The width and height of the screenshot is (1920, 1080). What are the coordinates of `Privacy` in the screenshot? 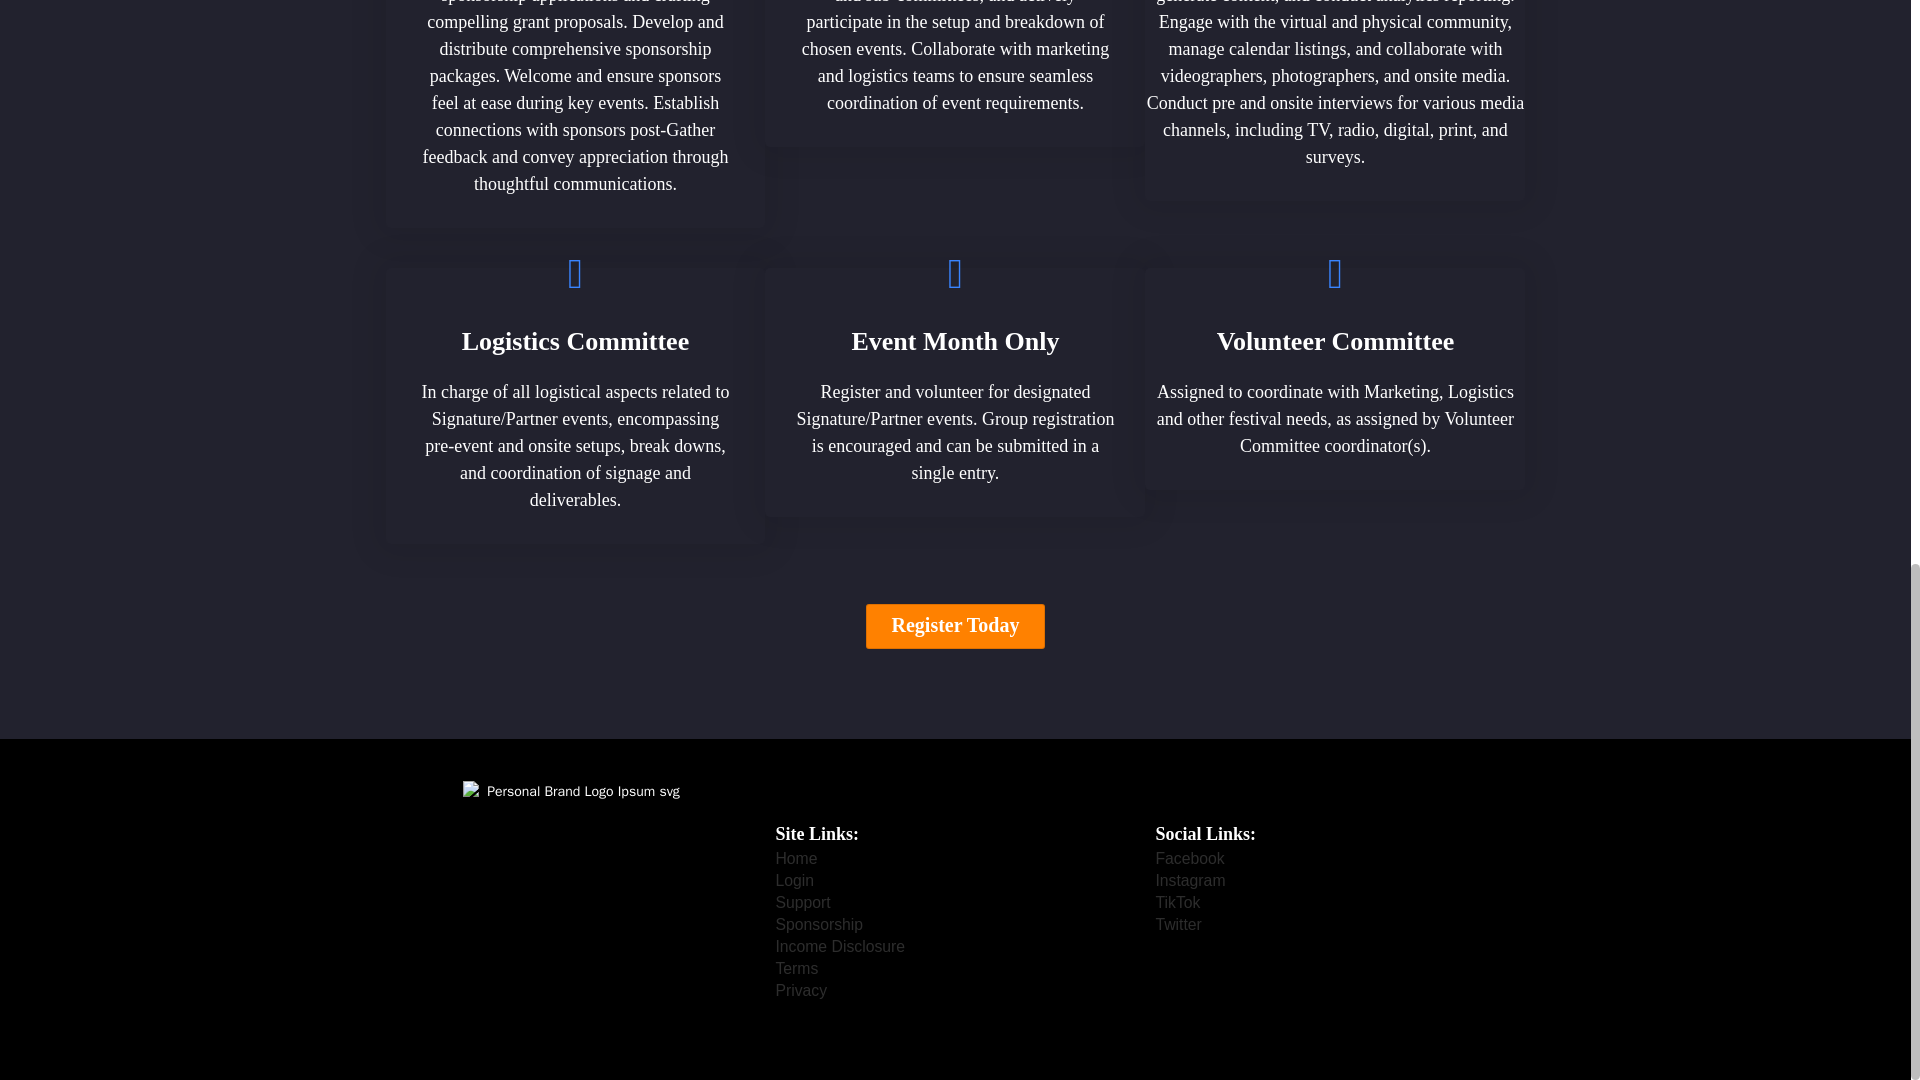 It's located at (801, 990).